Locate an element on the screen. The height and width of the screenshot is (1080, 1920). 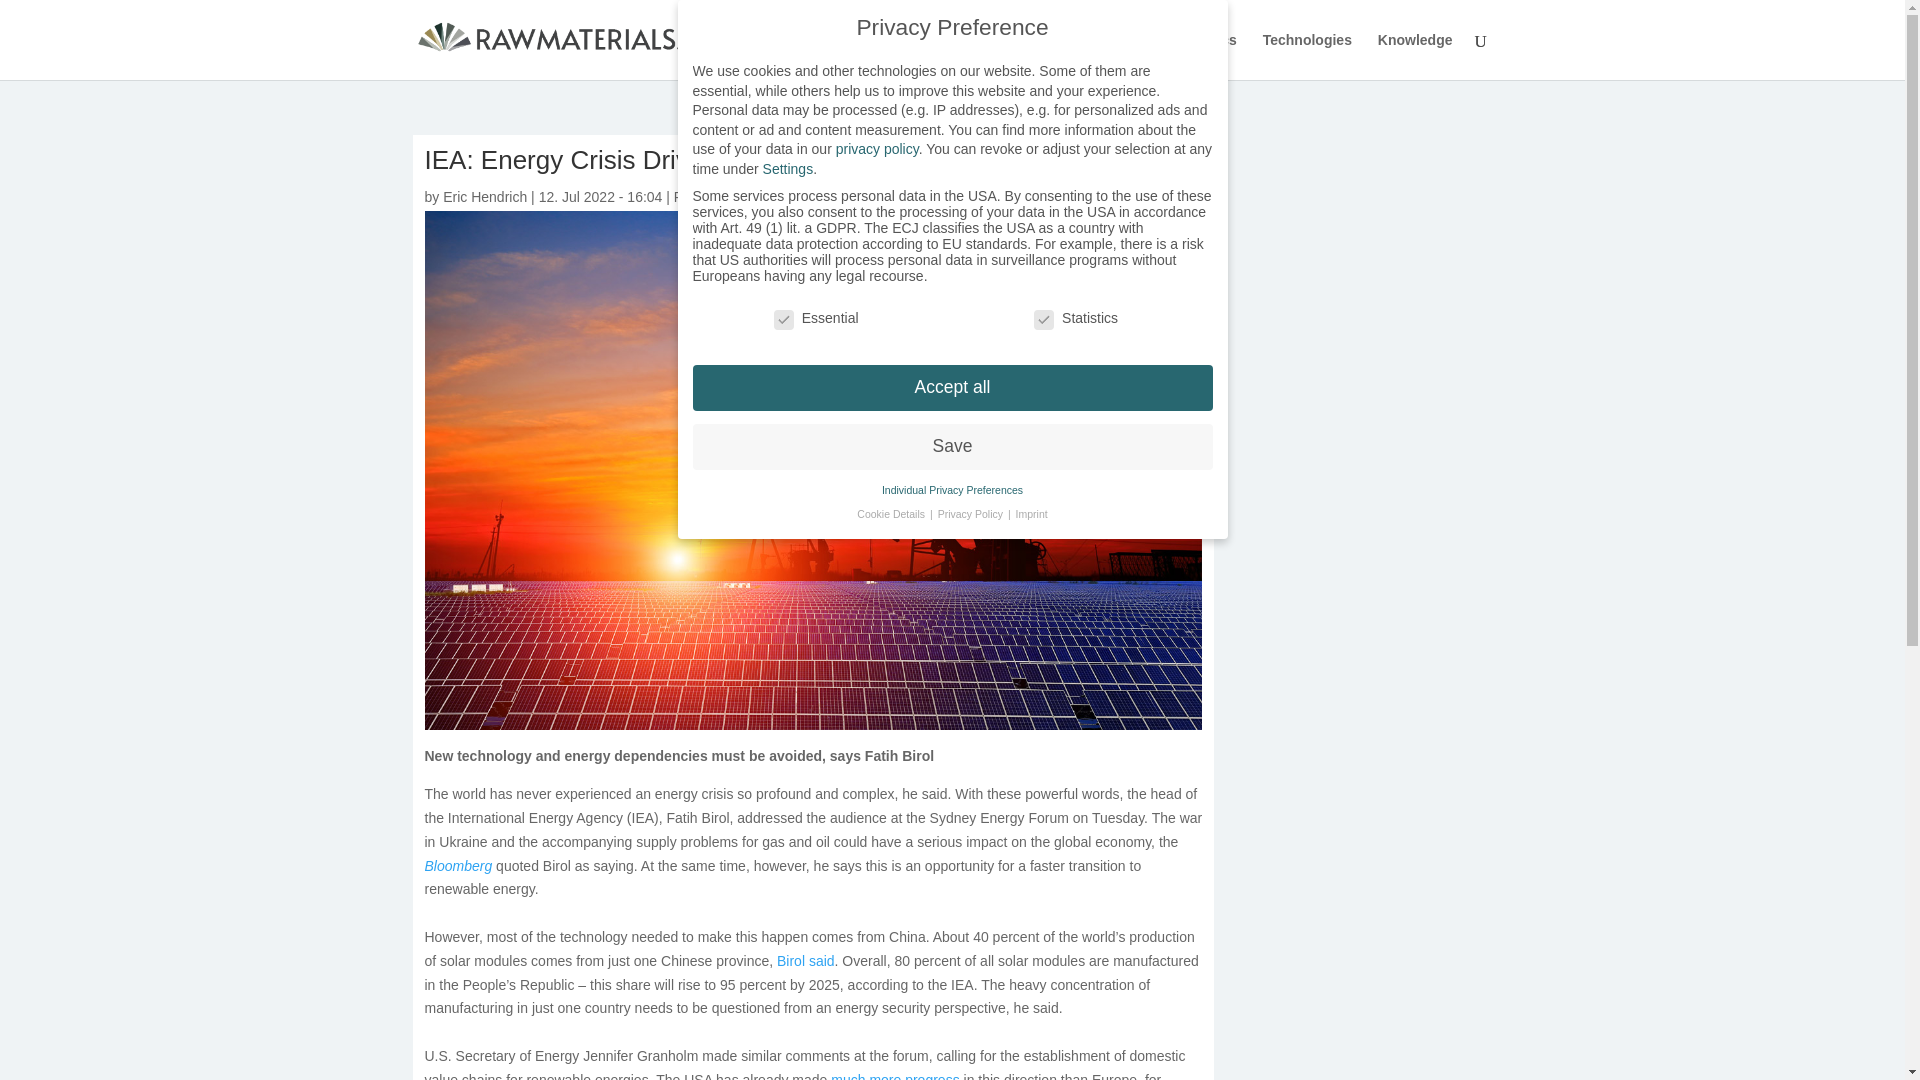
Eric Hendrich is located at coordinates (484, 197).